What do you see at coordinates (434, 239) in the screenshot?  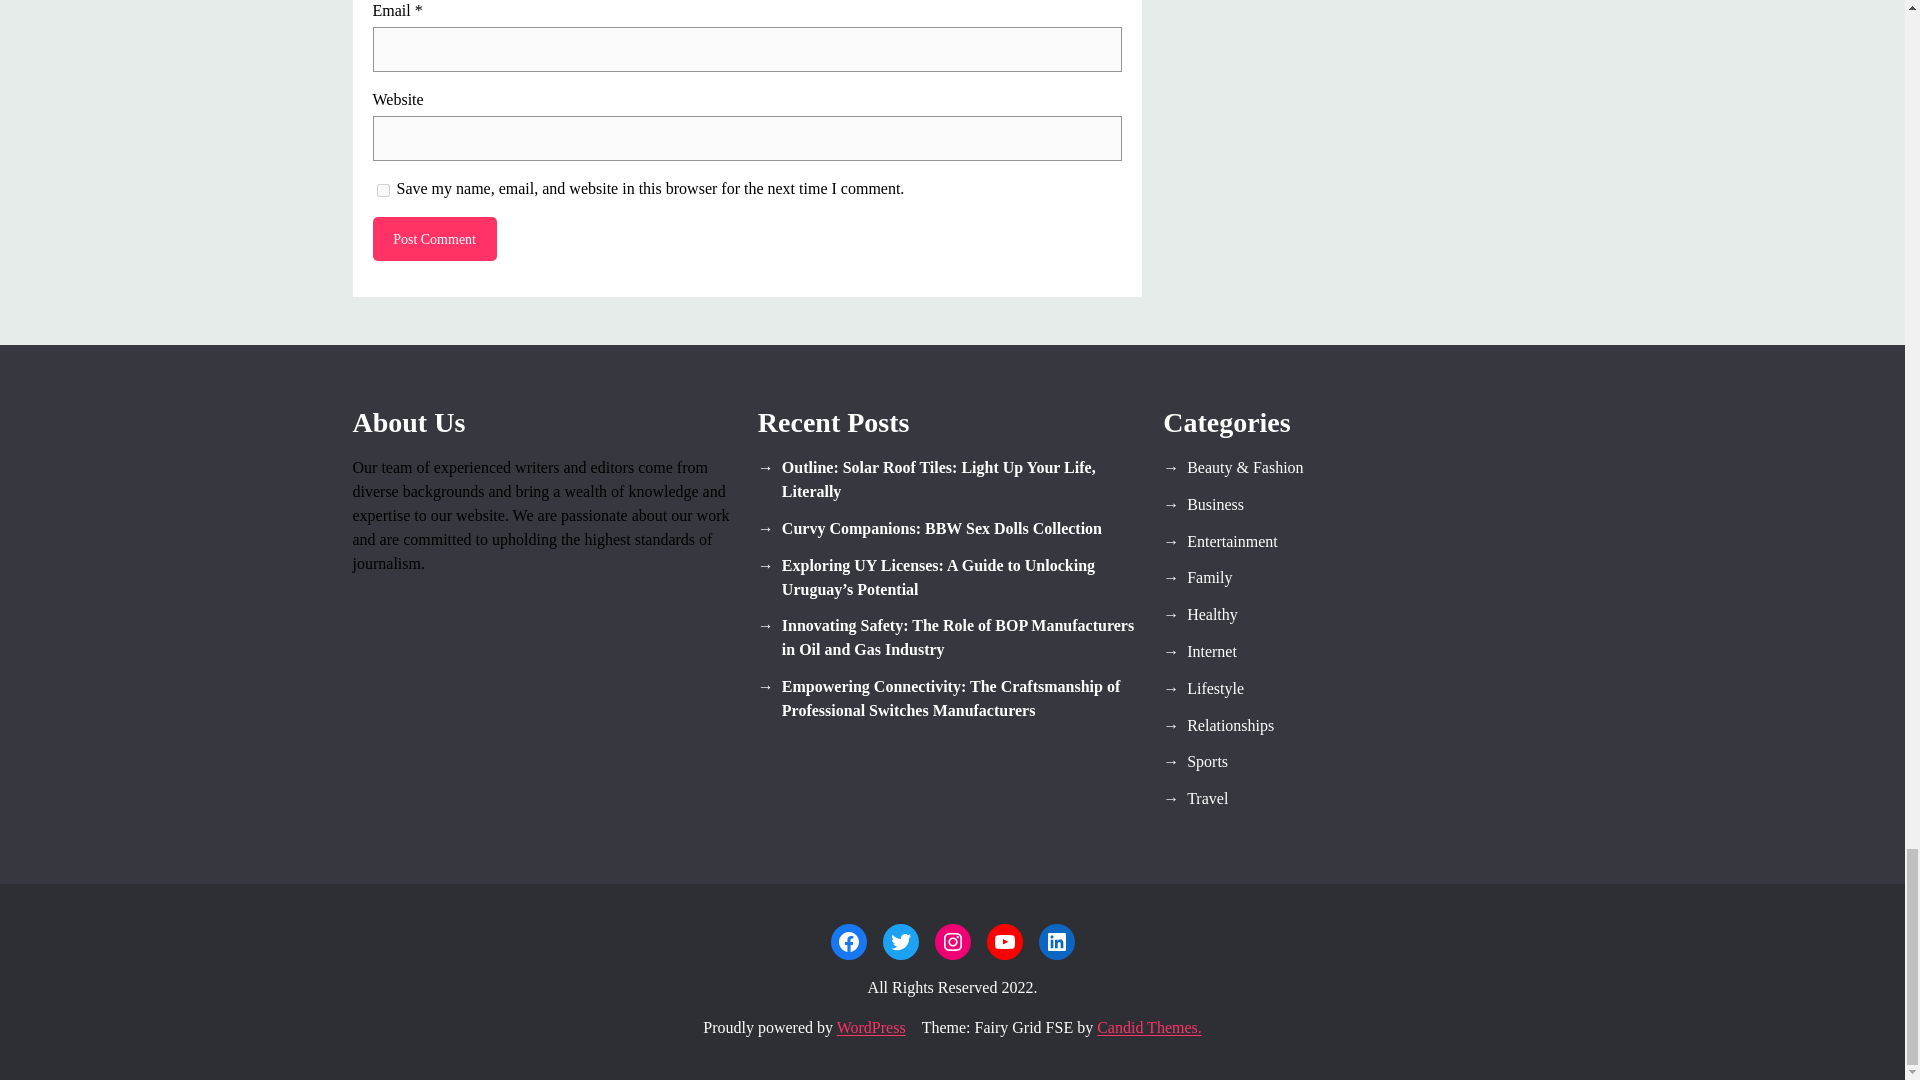 I see `Post Comment` at bounding box center [434, 239].